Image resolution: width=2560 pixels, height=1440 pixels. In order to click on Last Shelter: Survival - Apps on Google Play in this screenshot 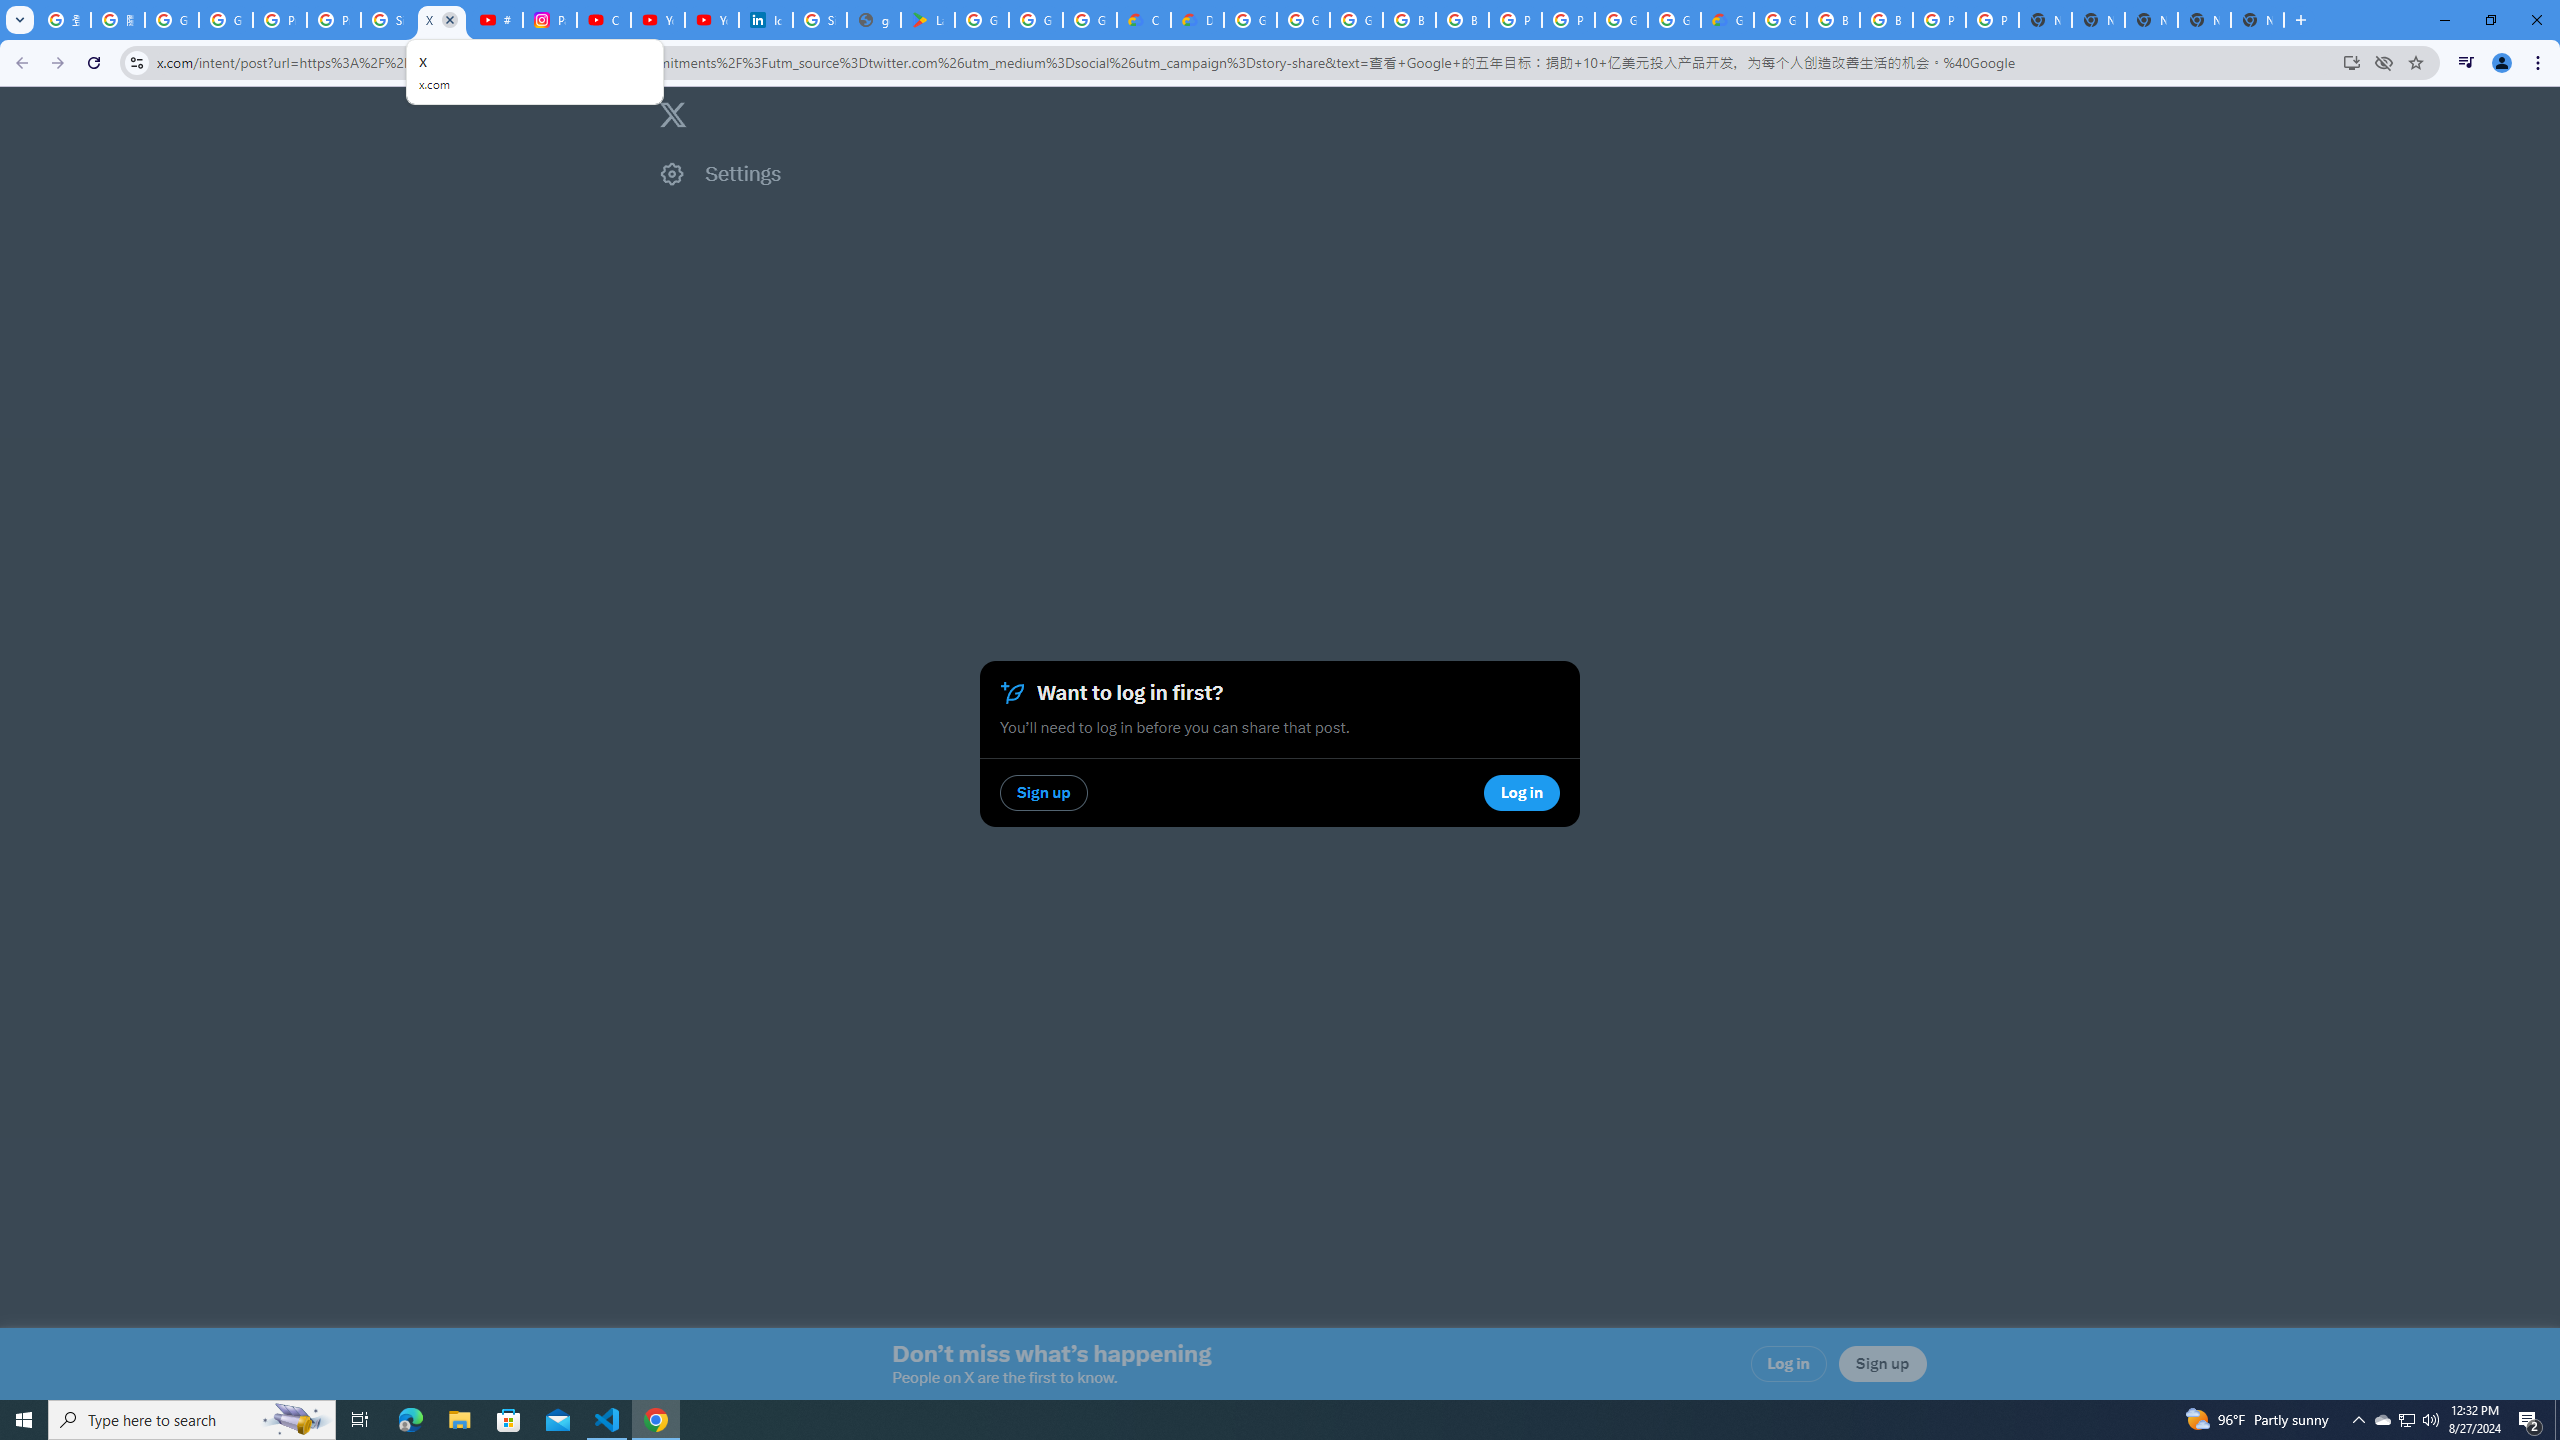, I will do `click(928, 20)`.